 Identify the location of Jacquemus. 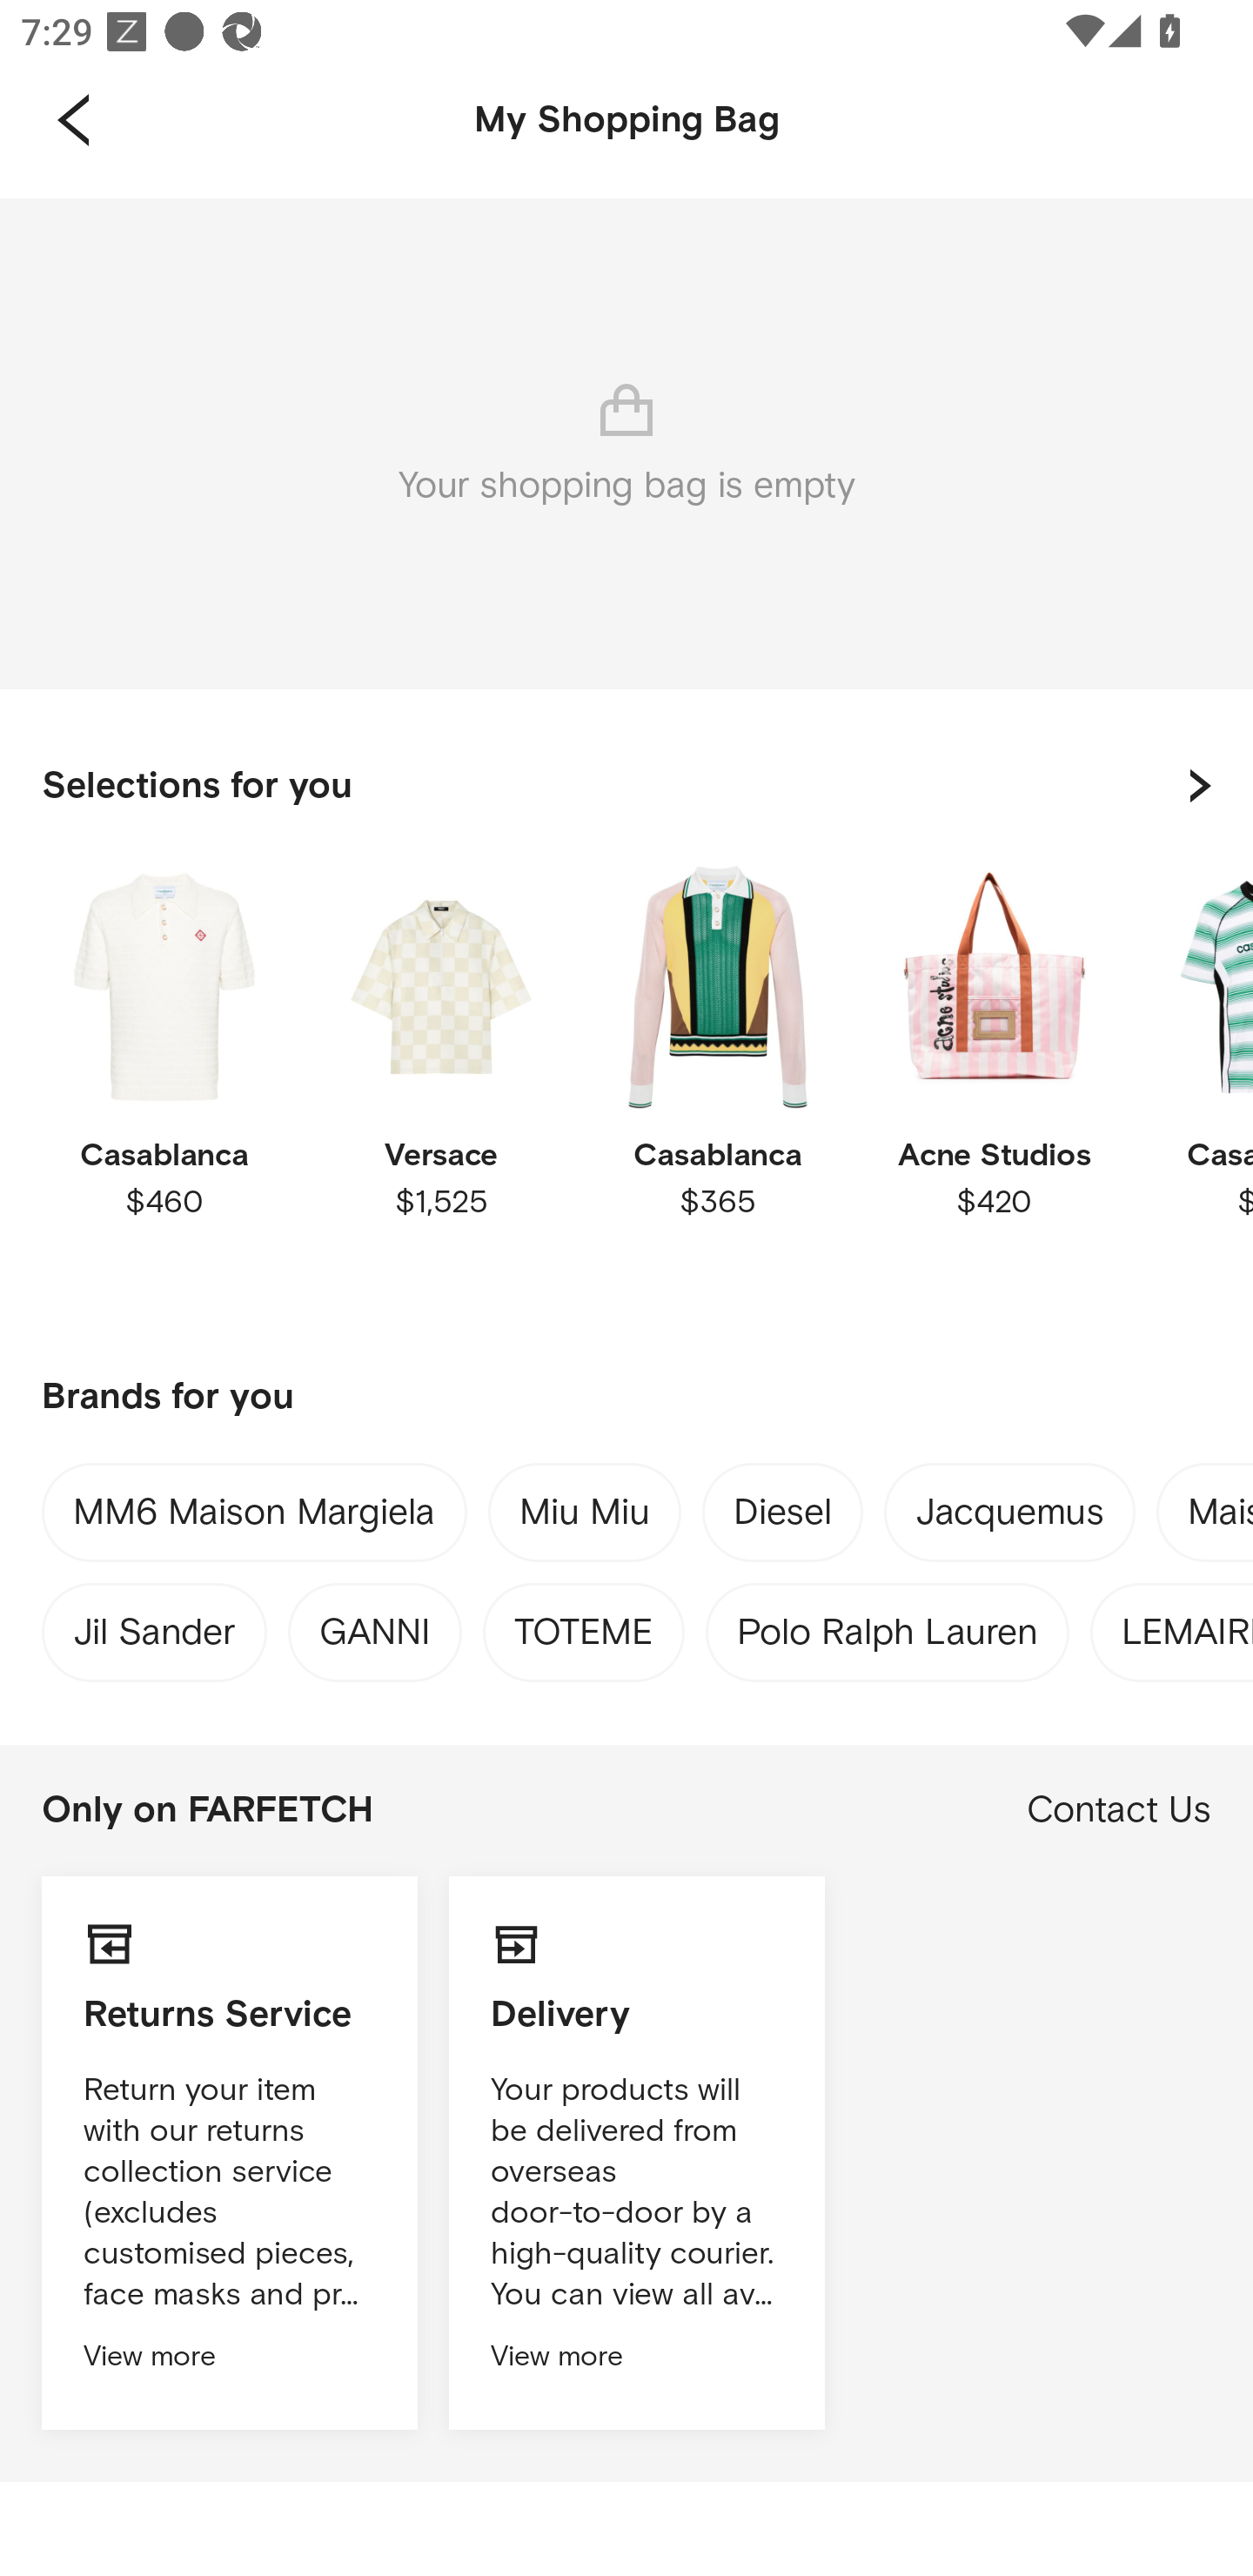
(1009, 1518).